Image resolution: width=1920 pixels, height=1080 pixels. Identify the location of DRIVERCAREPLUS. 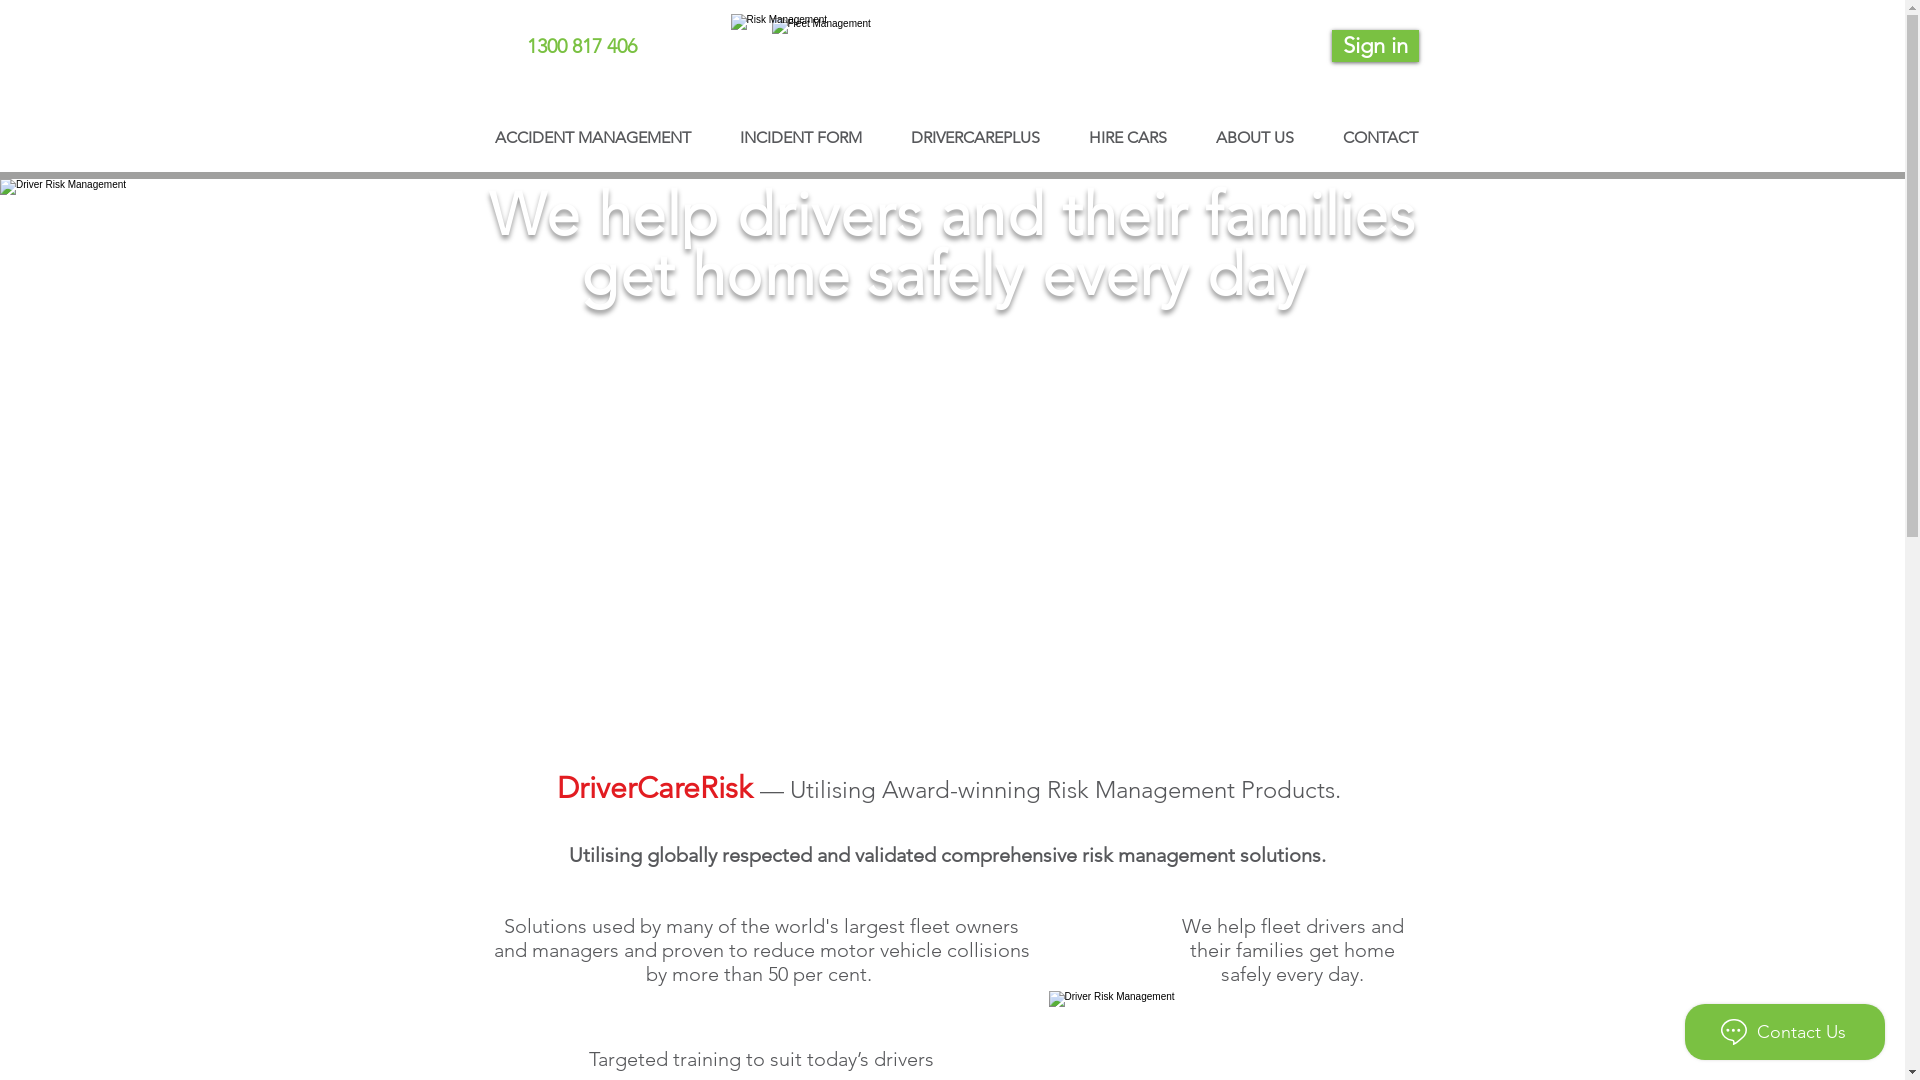
(975, 128).